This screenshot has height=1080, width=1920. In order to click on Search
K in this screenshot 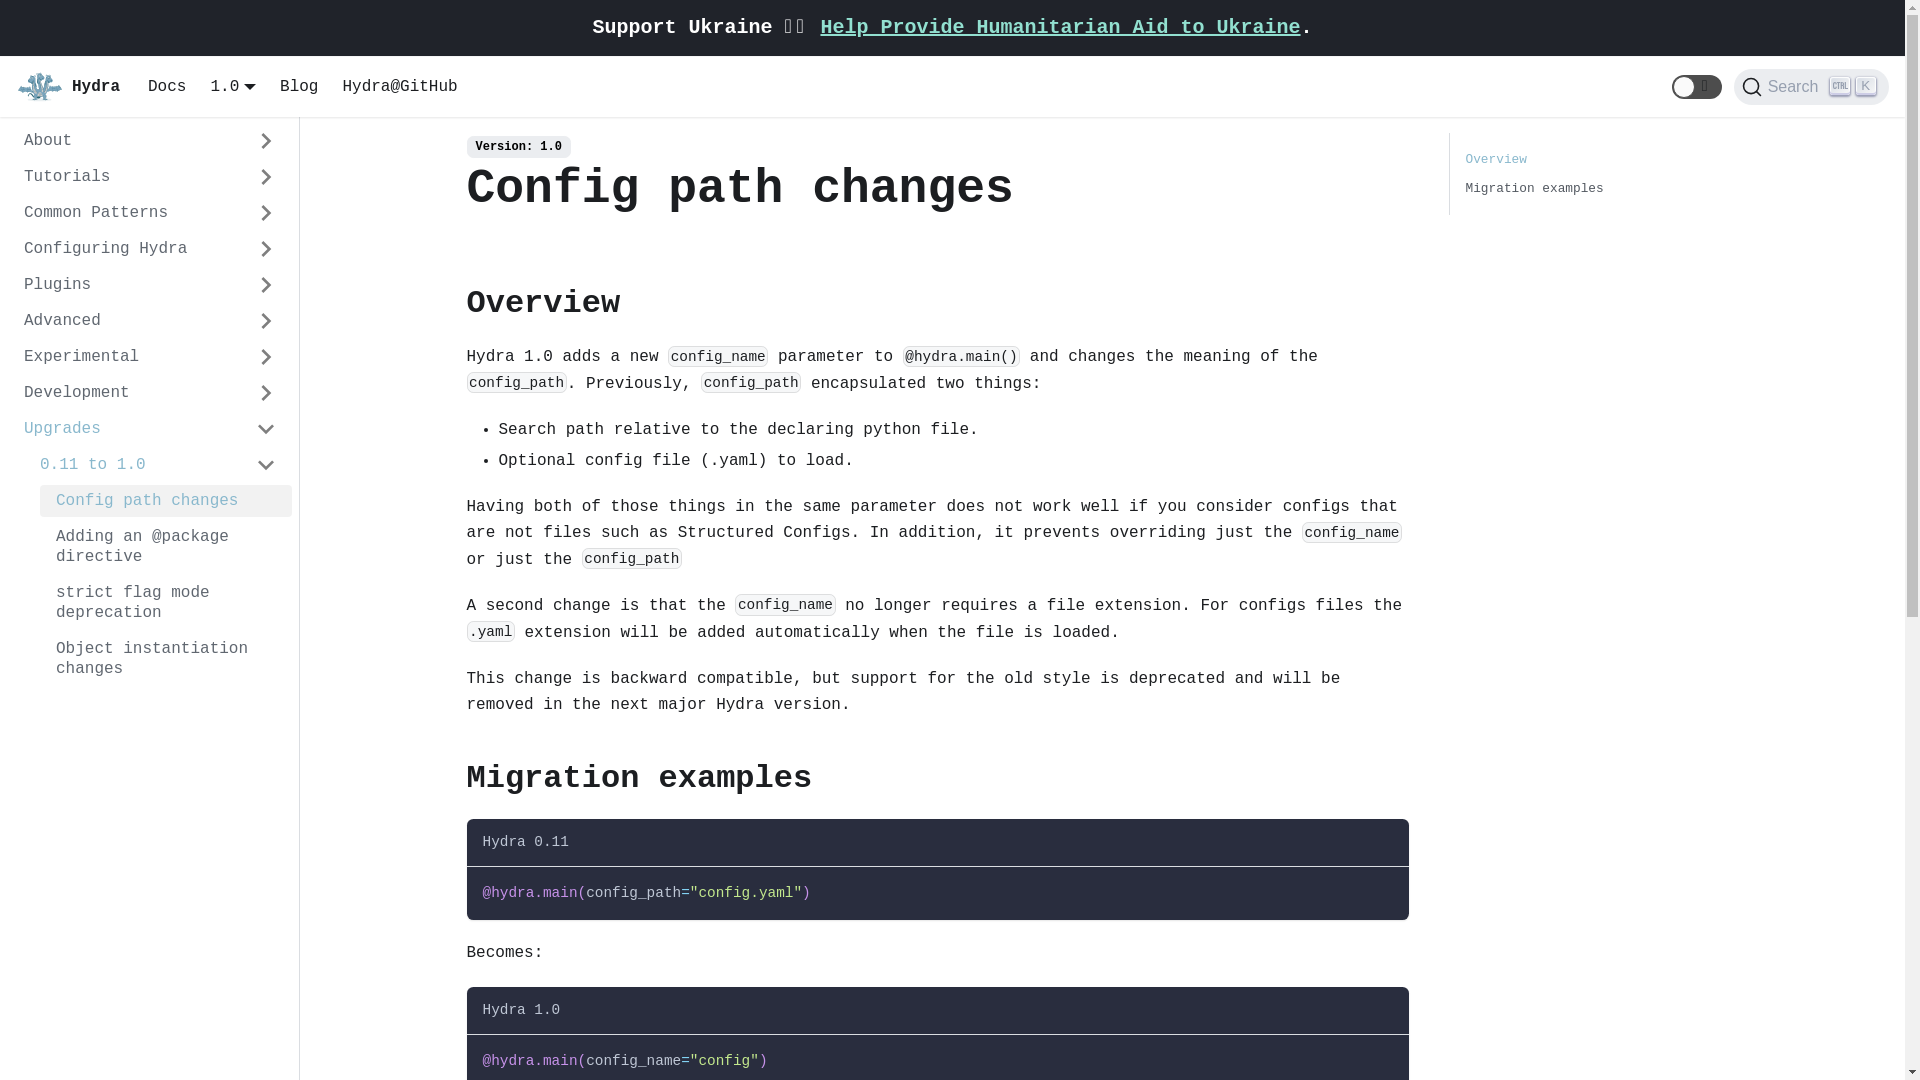, I will do `click(1812, 87)`.